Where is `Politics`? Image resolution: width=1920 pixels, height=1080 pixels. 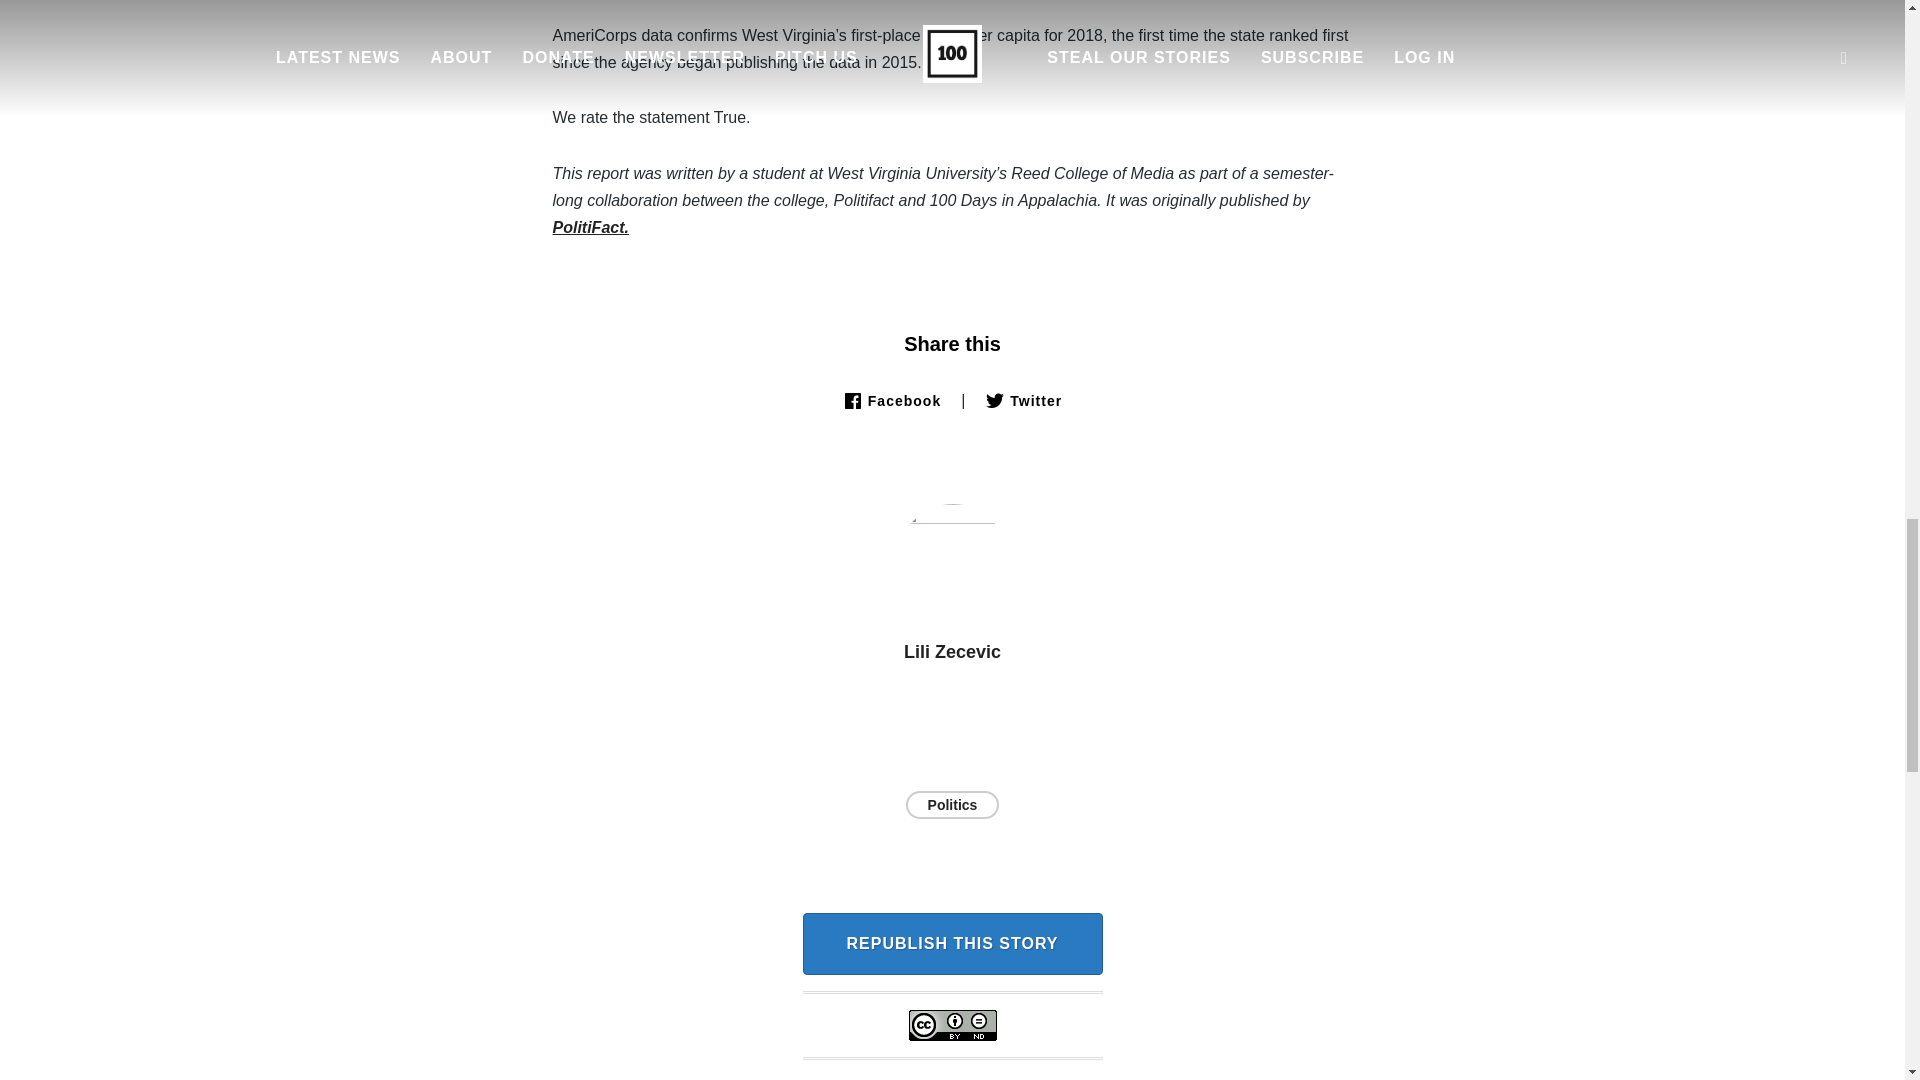
Politics is located at coordinates (953, 804).